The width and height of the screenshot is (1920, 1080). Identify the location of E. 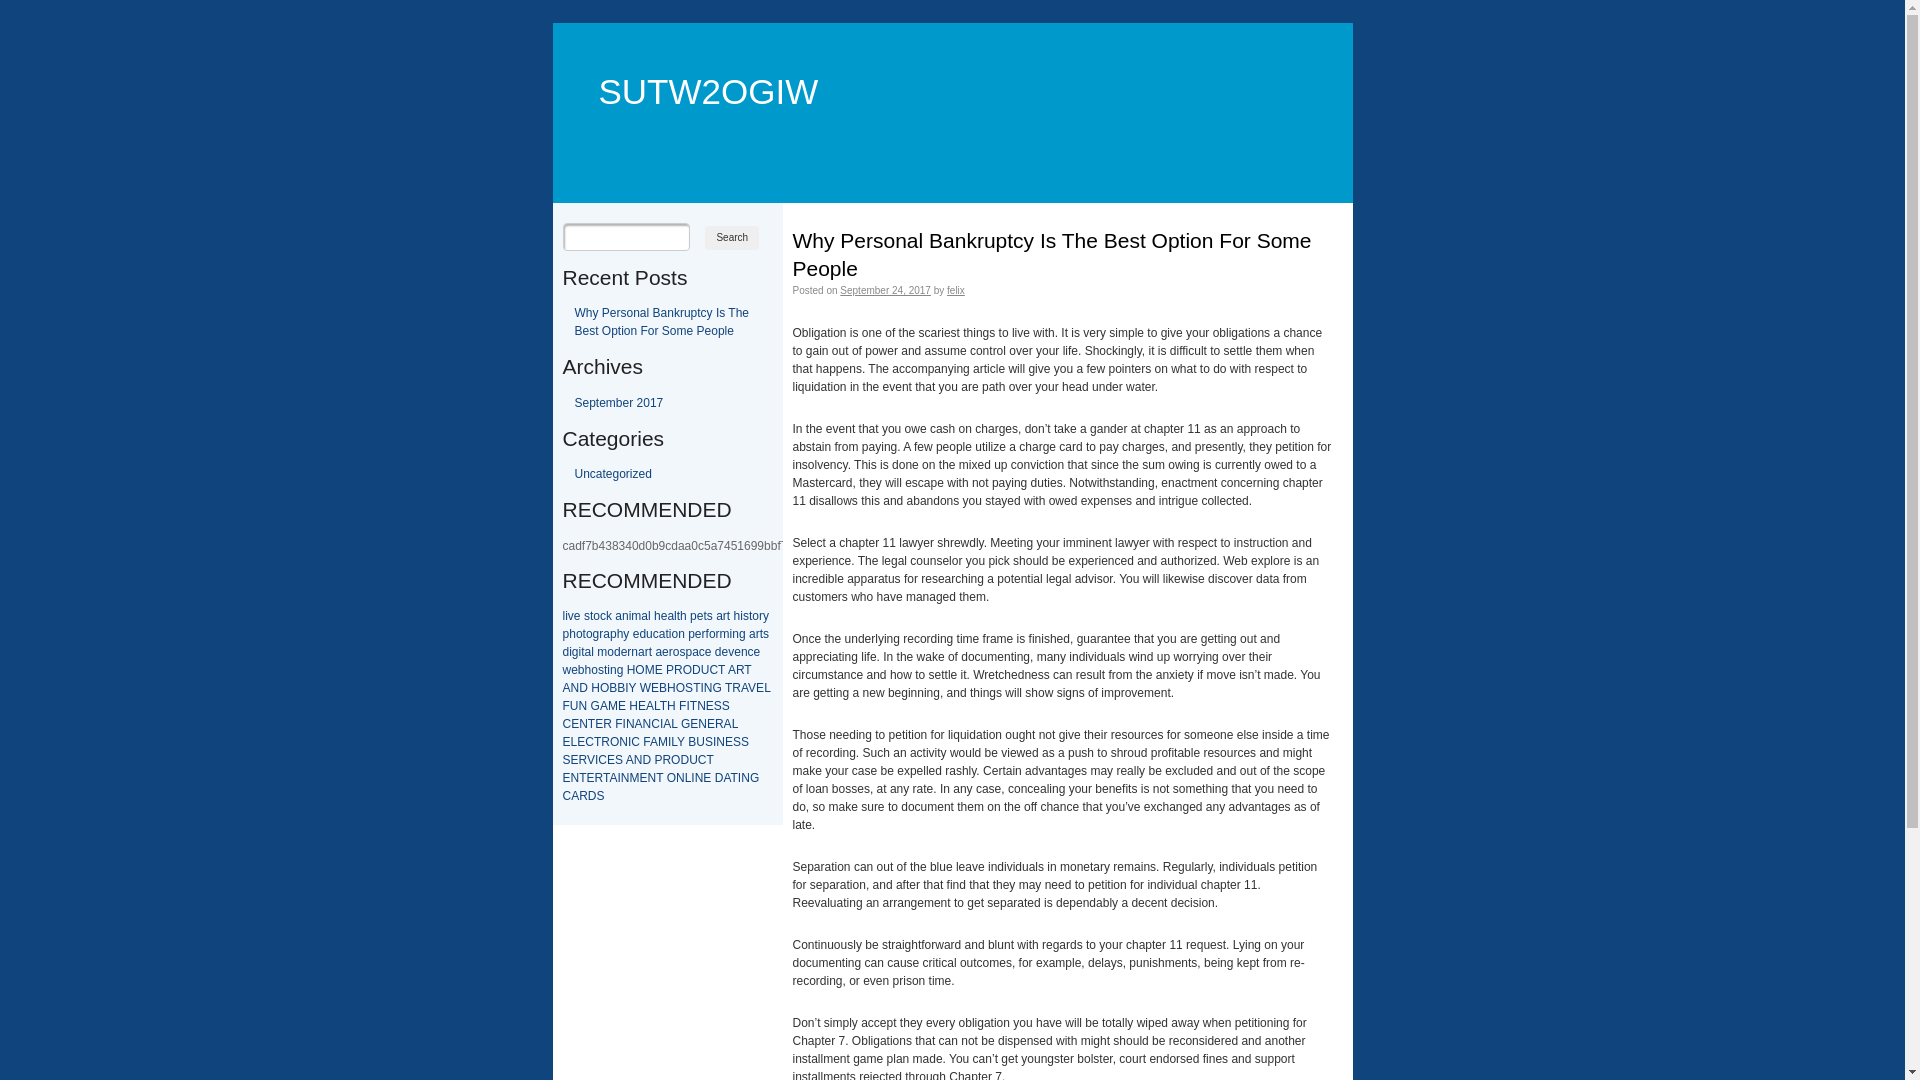
(710, 706).